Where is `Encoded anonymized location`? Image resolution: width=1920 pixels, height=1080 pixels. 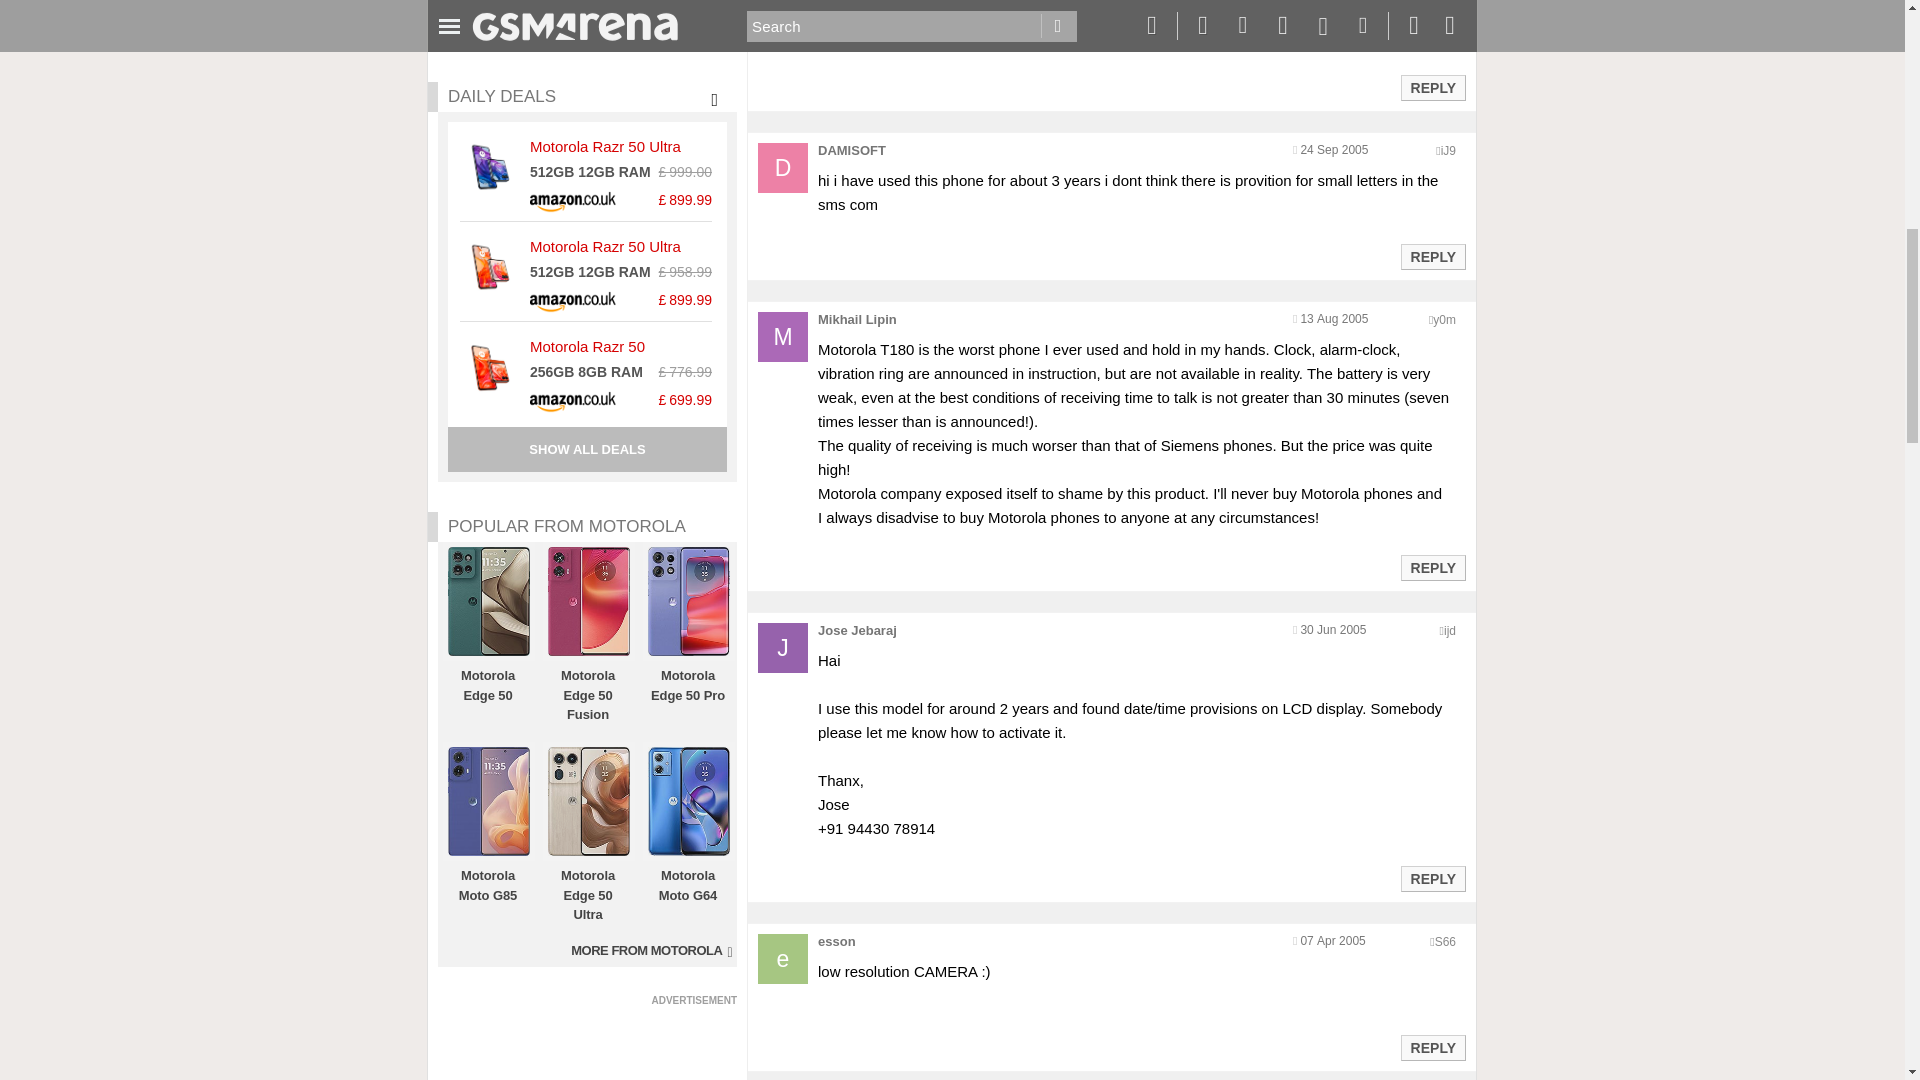
Encoded anonymized location is located at coordinates (1444, 320).